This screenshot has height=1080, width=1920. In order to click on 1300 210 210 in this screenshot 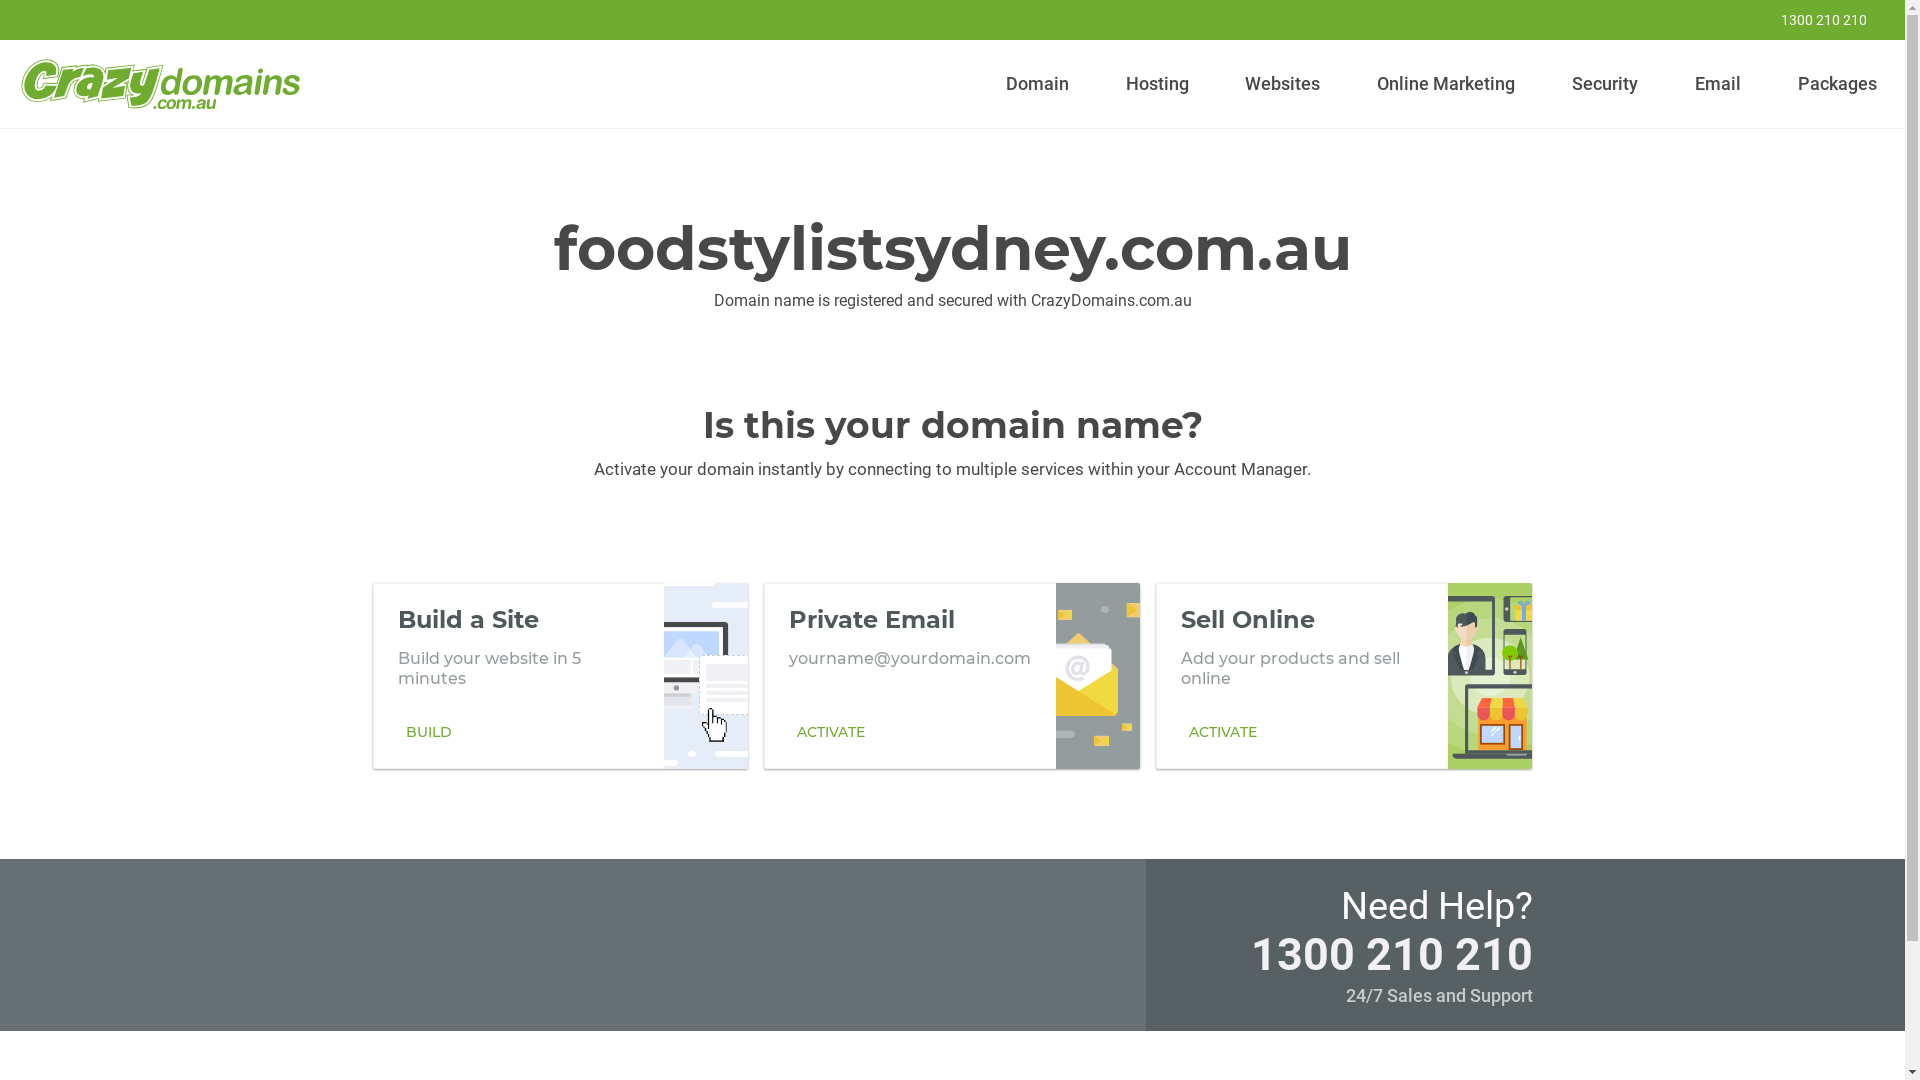, I will do `click(1811, 20)`.